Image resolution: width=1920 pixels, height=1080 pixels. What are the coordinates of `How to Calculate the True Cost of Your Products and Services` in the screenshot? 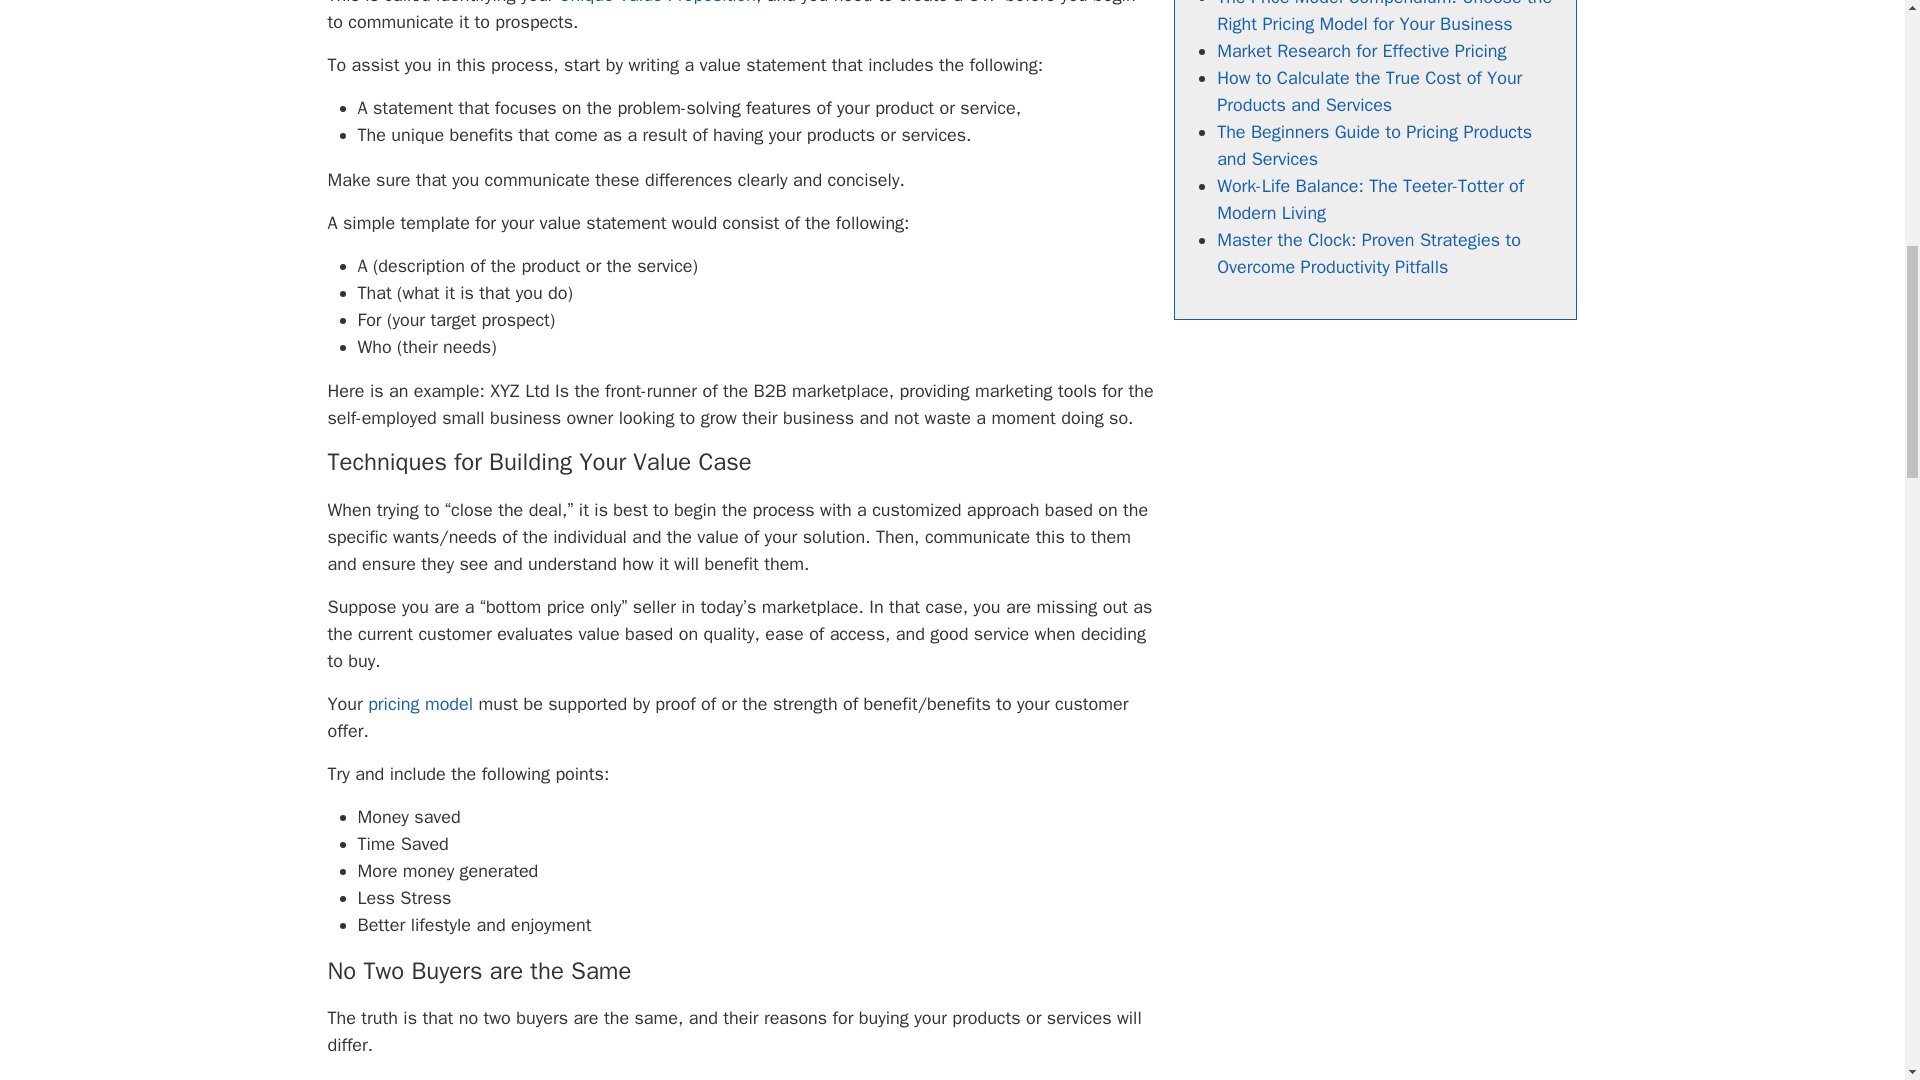 It's located at (1370, 90).